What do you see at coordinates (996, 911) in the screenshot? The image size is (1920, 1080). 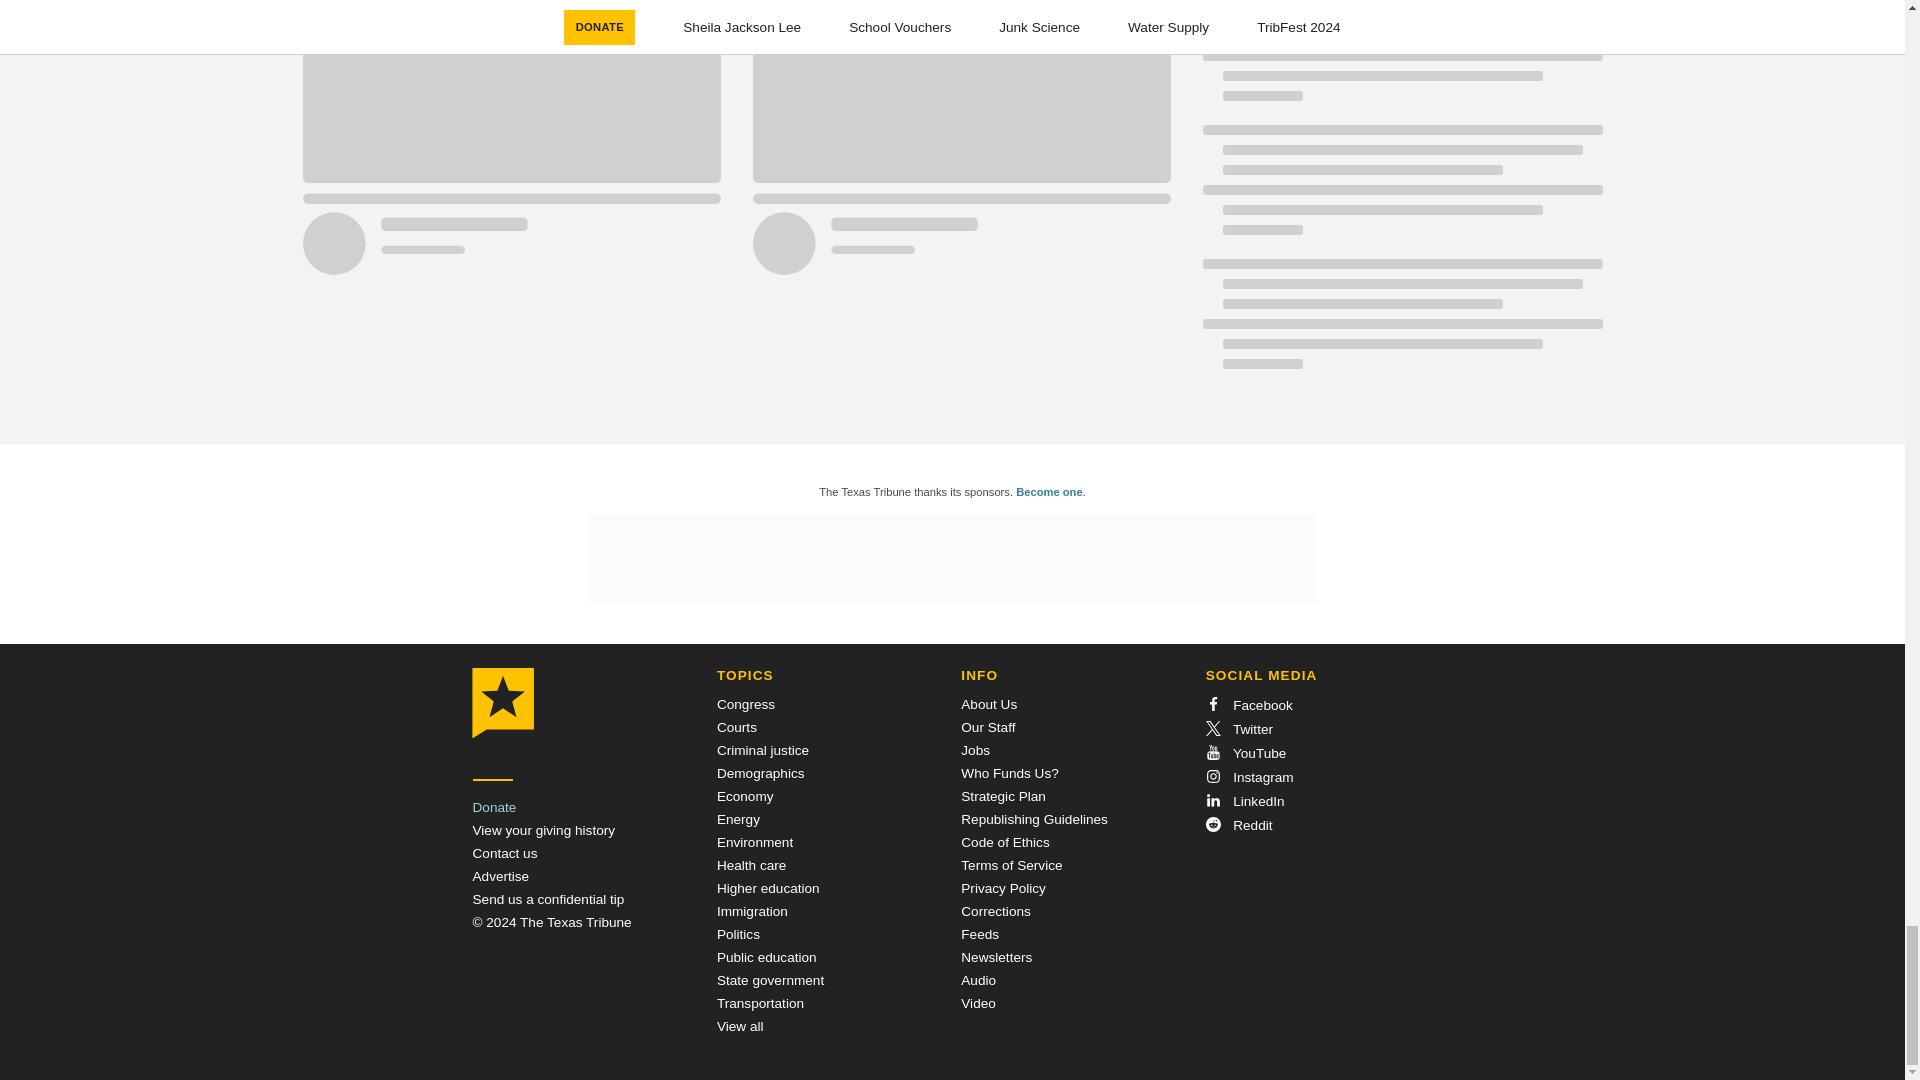 I see `Corrections` at bounding box center [996, 911].